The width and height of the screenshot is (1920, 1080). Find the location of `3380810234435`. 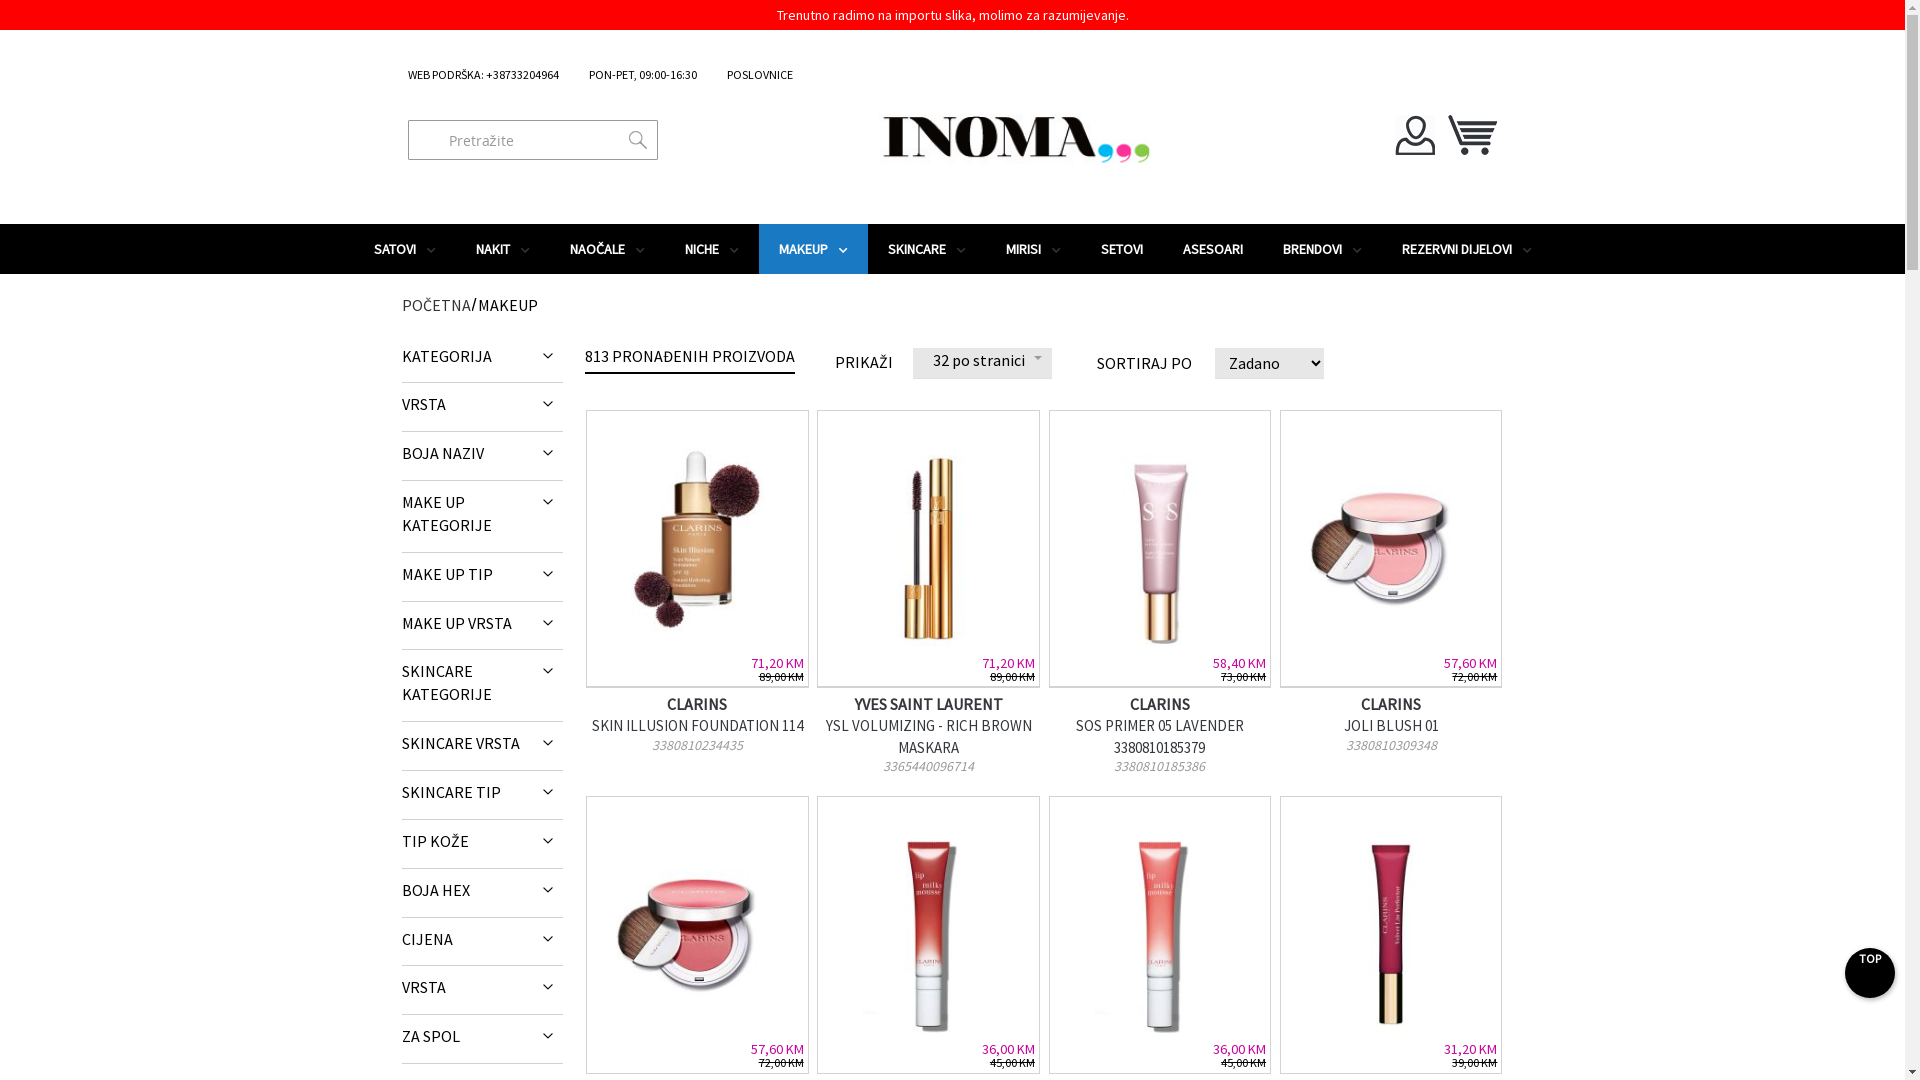

3380810234435 is located at coordinates (697, 745).